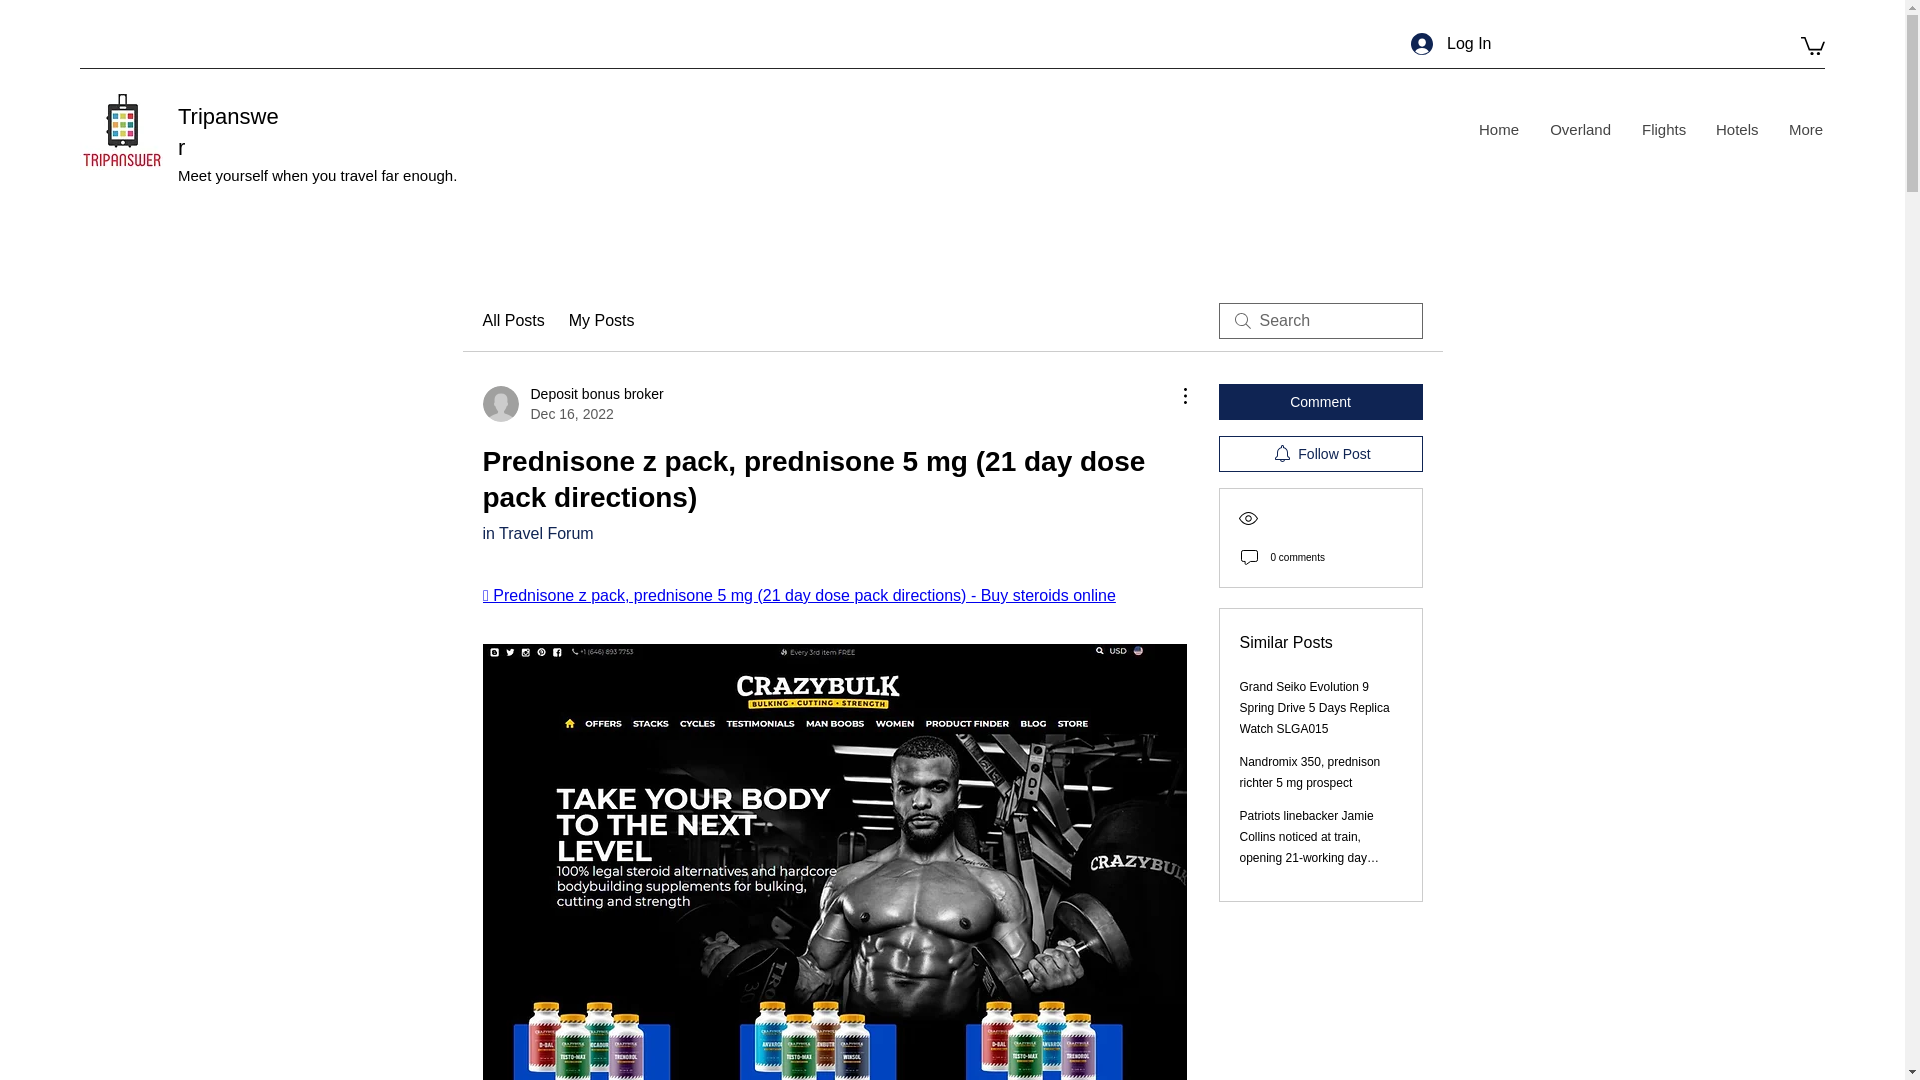 Image resolution: width=1920 pixels, height=1080 pixels. What do you see at coordinates (1662, 129) in the screenshot?
I see `Follow Post` at bounding box center [1662, 129].